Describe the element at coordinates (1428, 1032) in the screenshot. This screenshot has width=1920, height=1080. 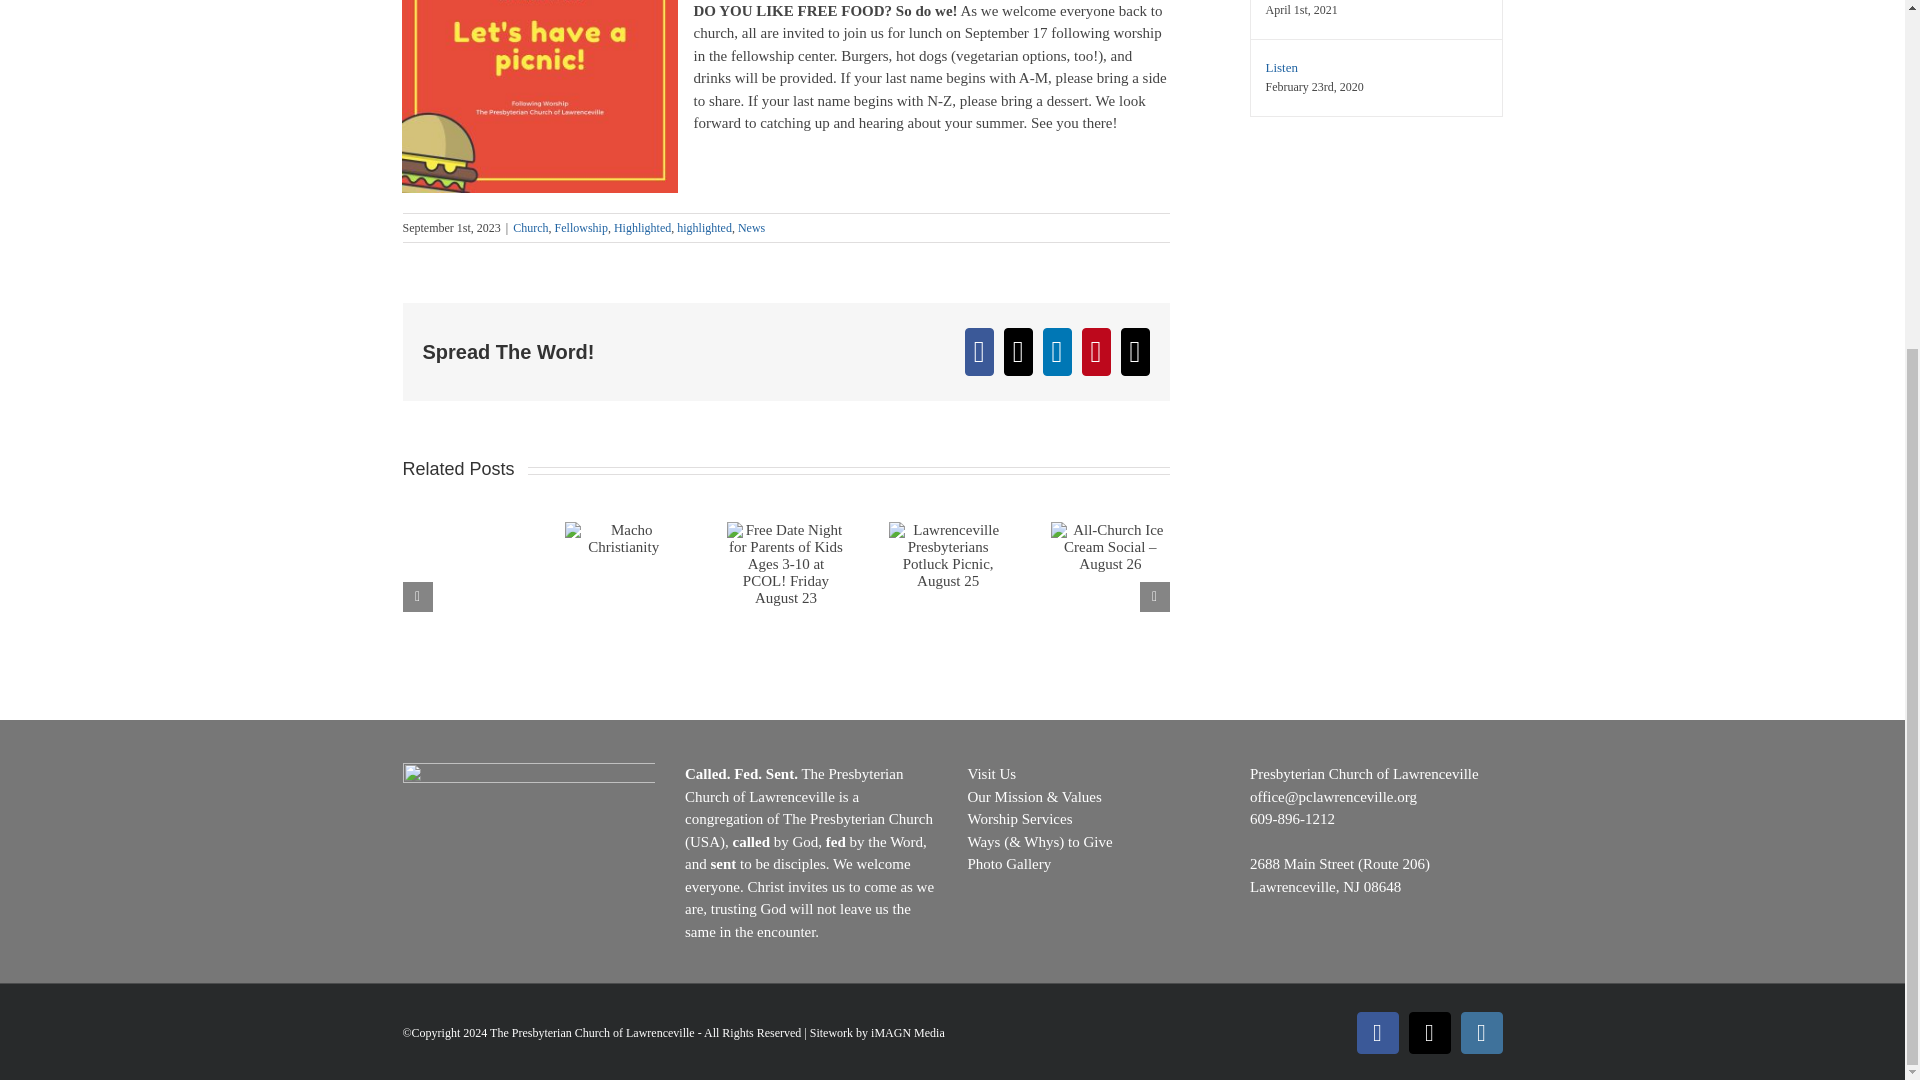
I see `X` at that location.